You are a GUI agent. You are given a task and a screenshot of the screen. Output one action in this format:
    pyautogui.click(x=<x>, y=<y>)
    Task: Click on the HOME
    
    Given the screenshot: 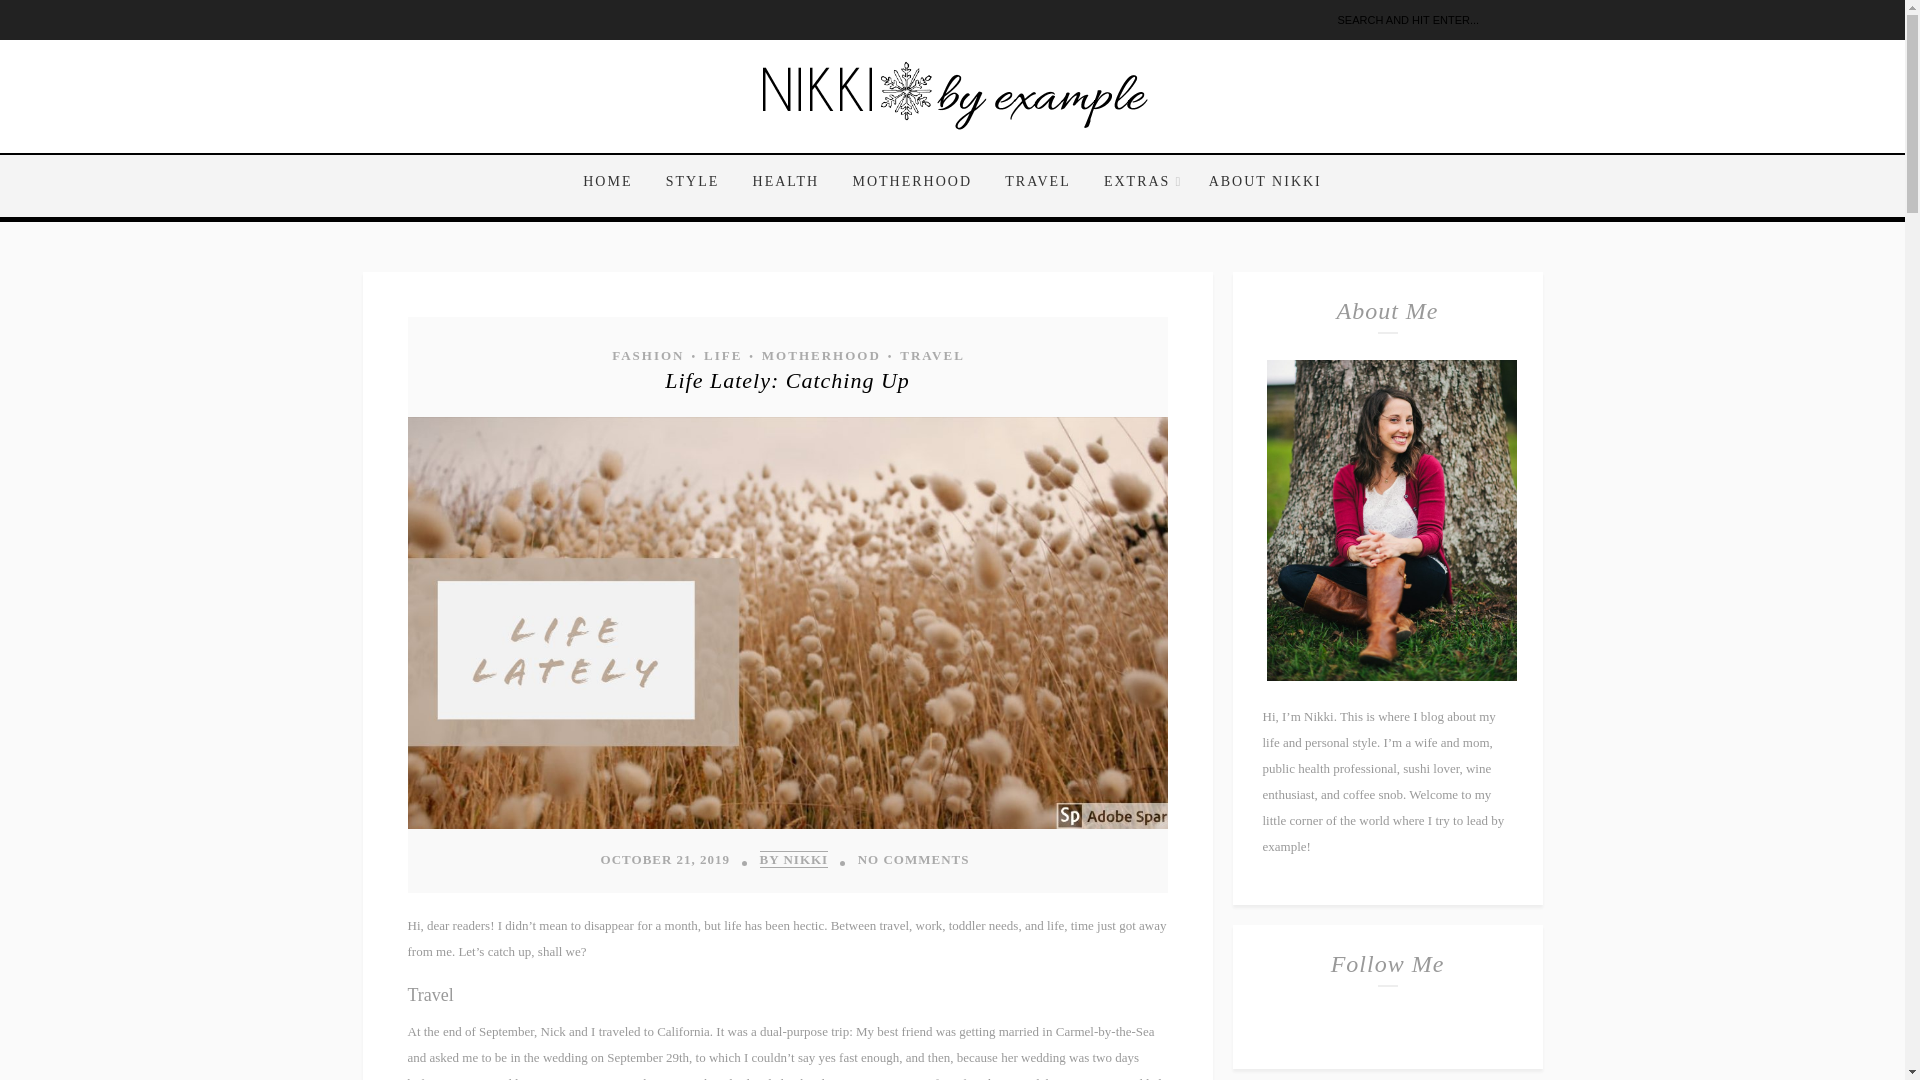 What is the action you would take?
    pyautogui.click(x=615, y=182)
    